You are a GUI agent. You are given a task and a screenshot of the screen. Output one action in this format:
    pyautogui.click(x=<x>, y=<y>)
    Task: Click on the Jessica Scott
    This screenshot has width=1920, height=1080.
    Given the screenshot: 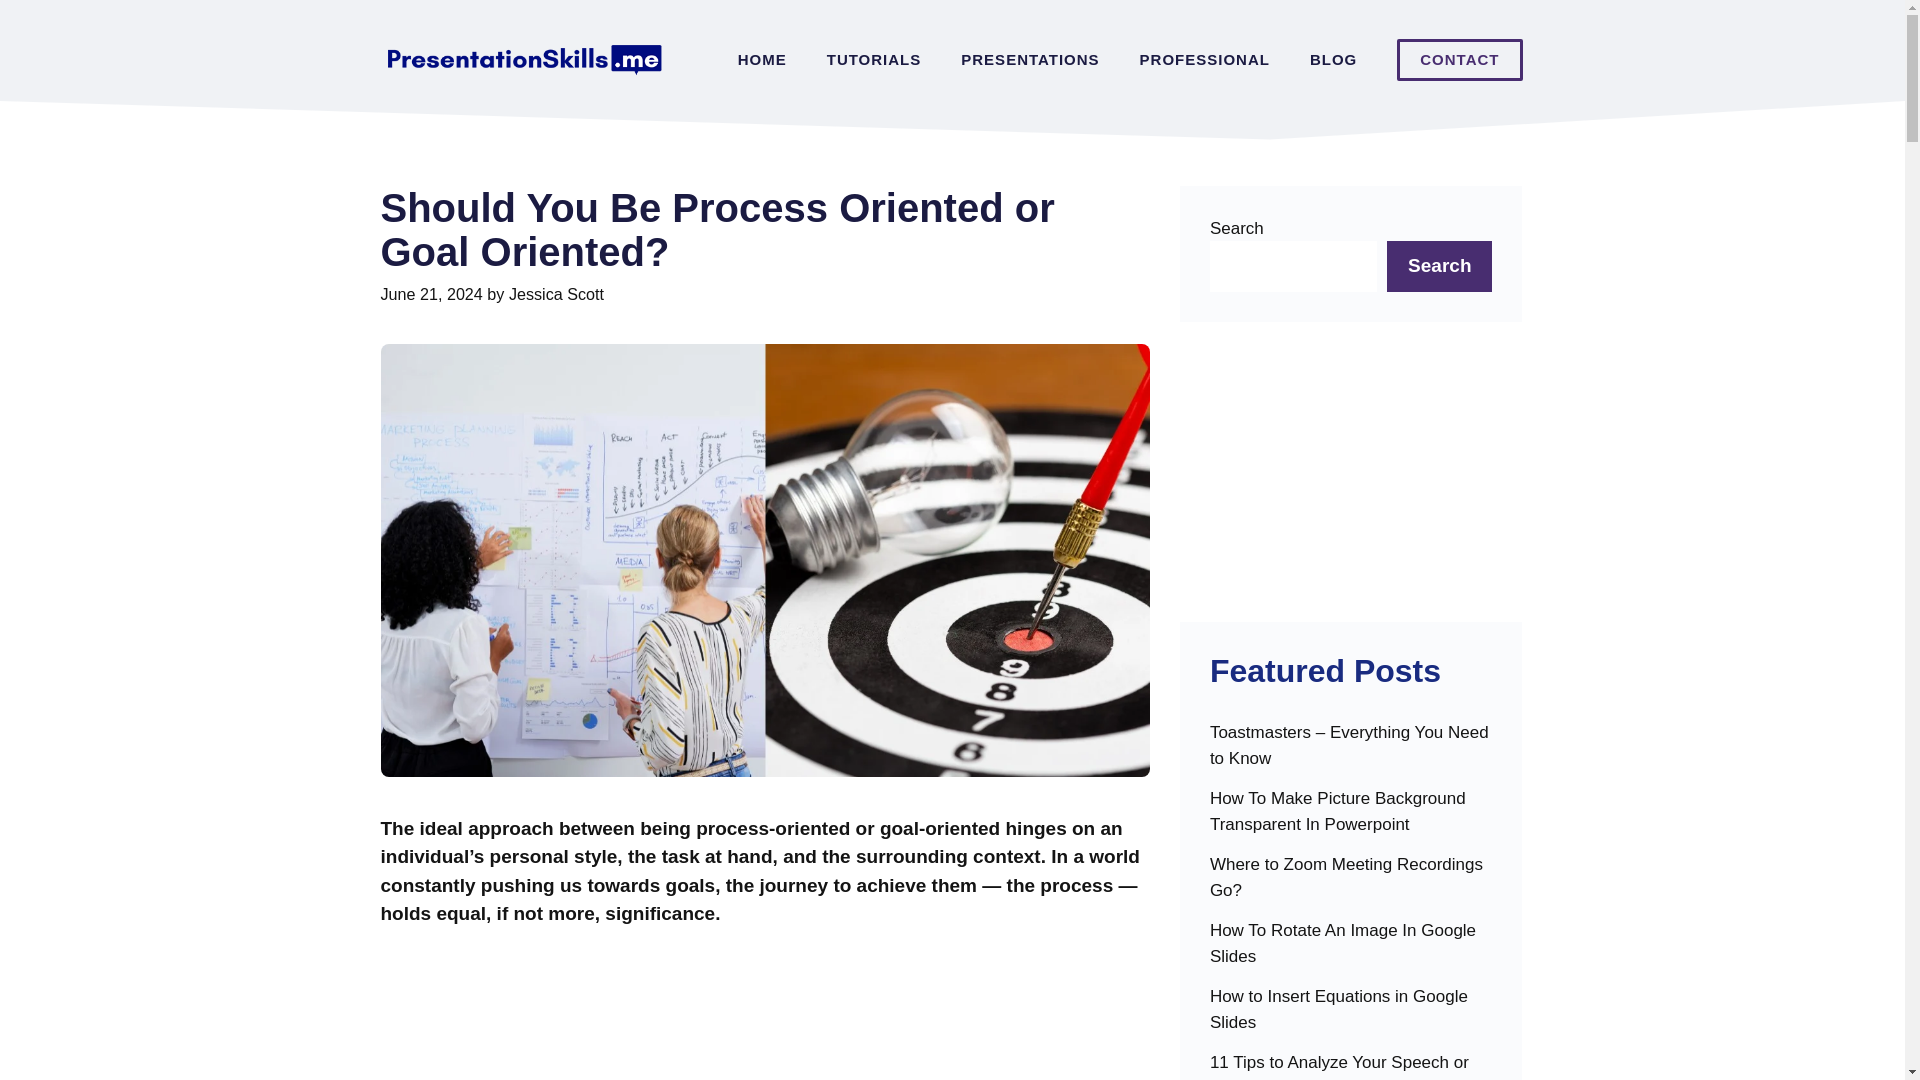 What is the action you would take?
    pyautogui.click(x=556, y=294)
    